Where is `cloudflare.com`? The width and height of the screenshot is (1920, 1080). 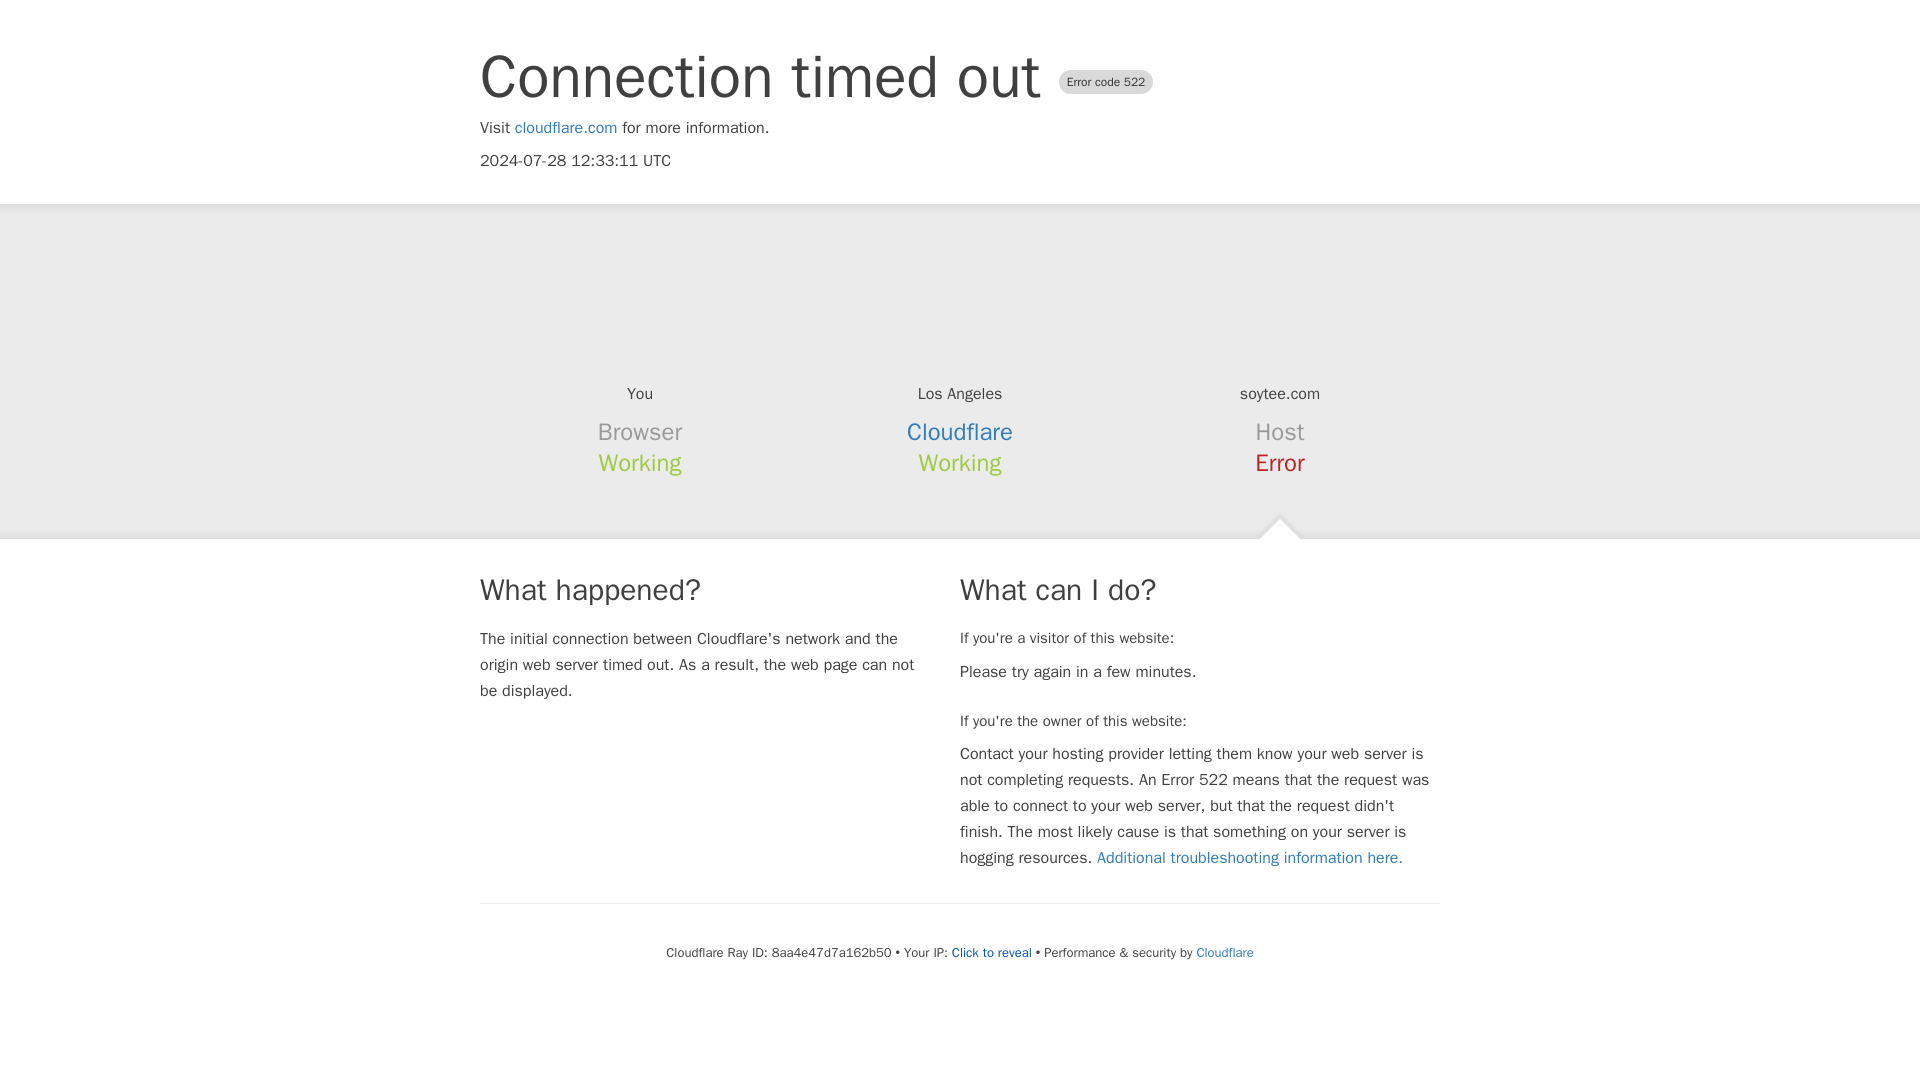
cloudflare.com is located at coordinates (566, 128).